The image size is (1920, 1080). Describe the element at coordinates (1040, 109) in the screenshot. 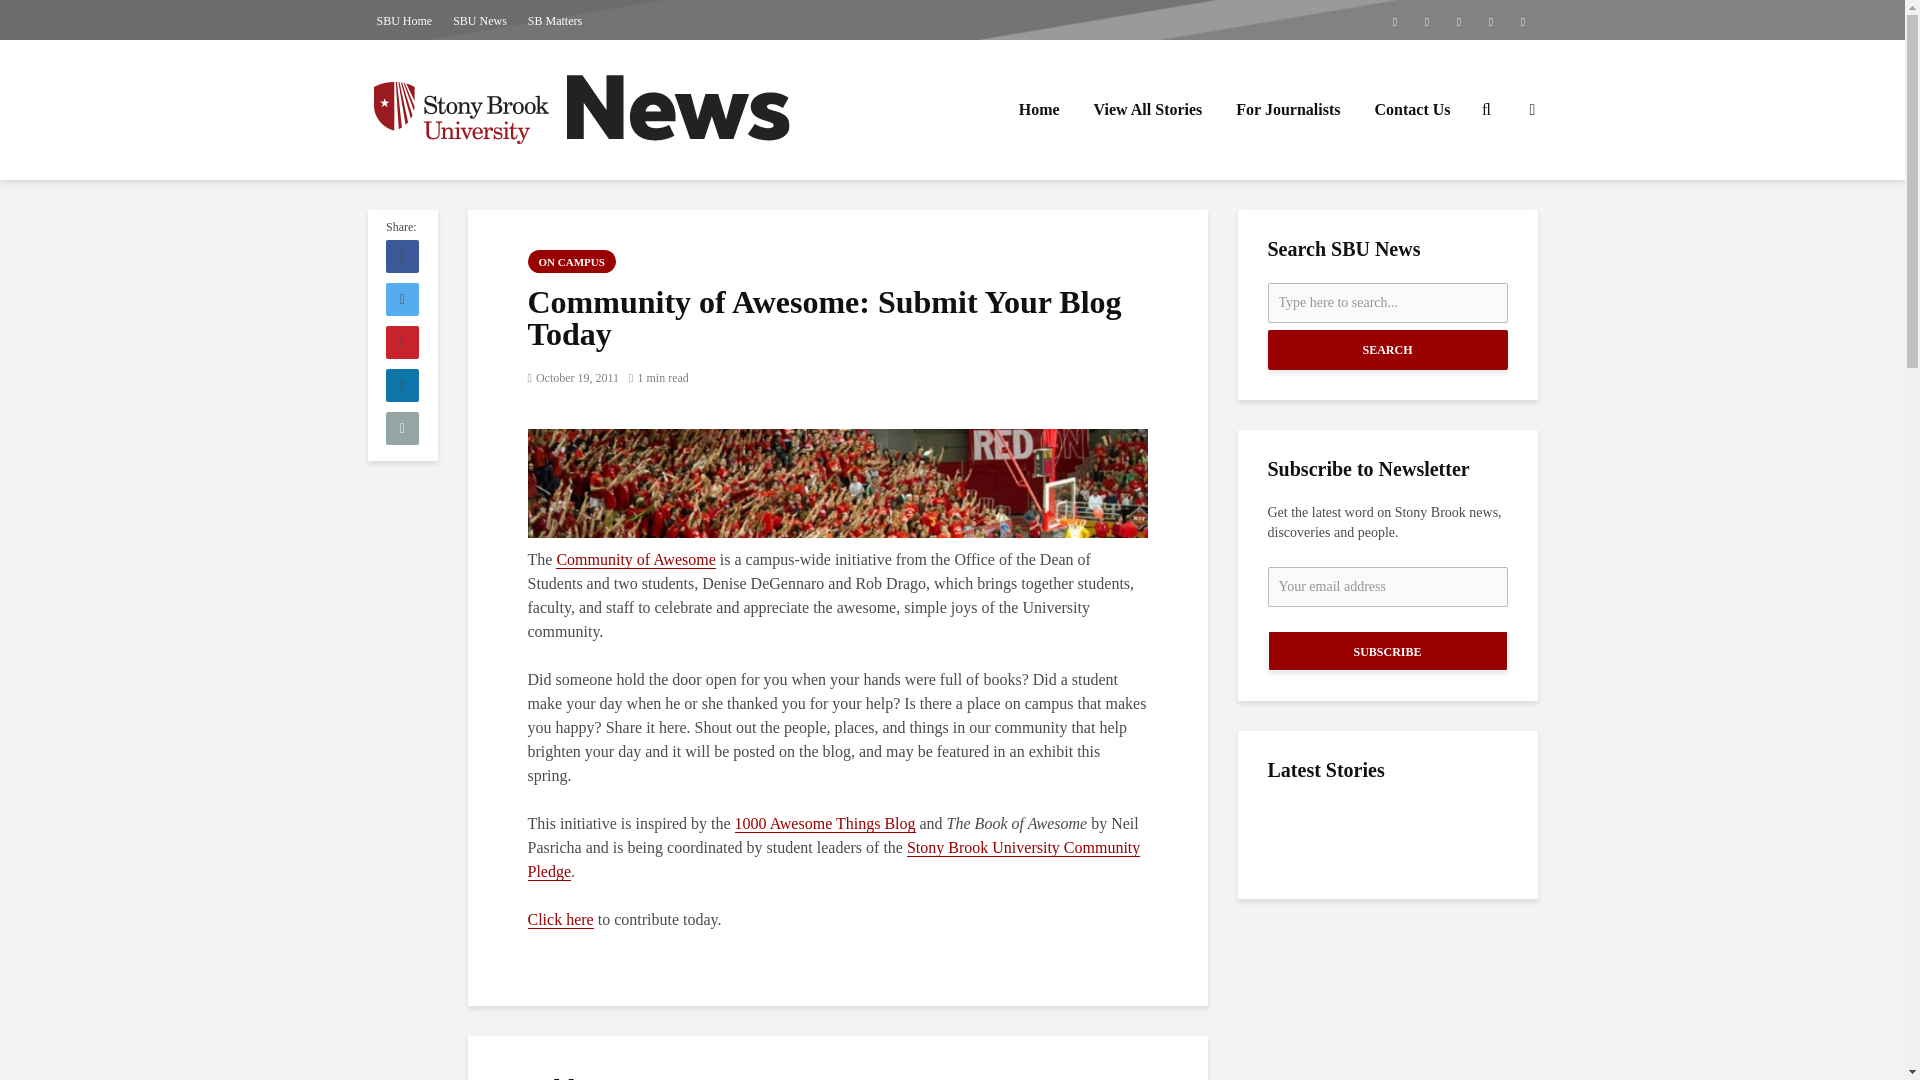

I see `Home` at that location.